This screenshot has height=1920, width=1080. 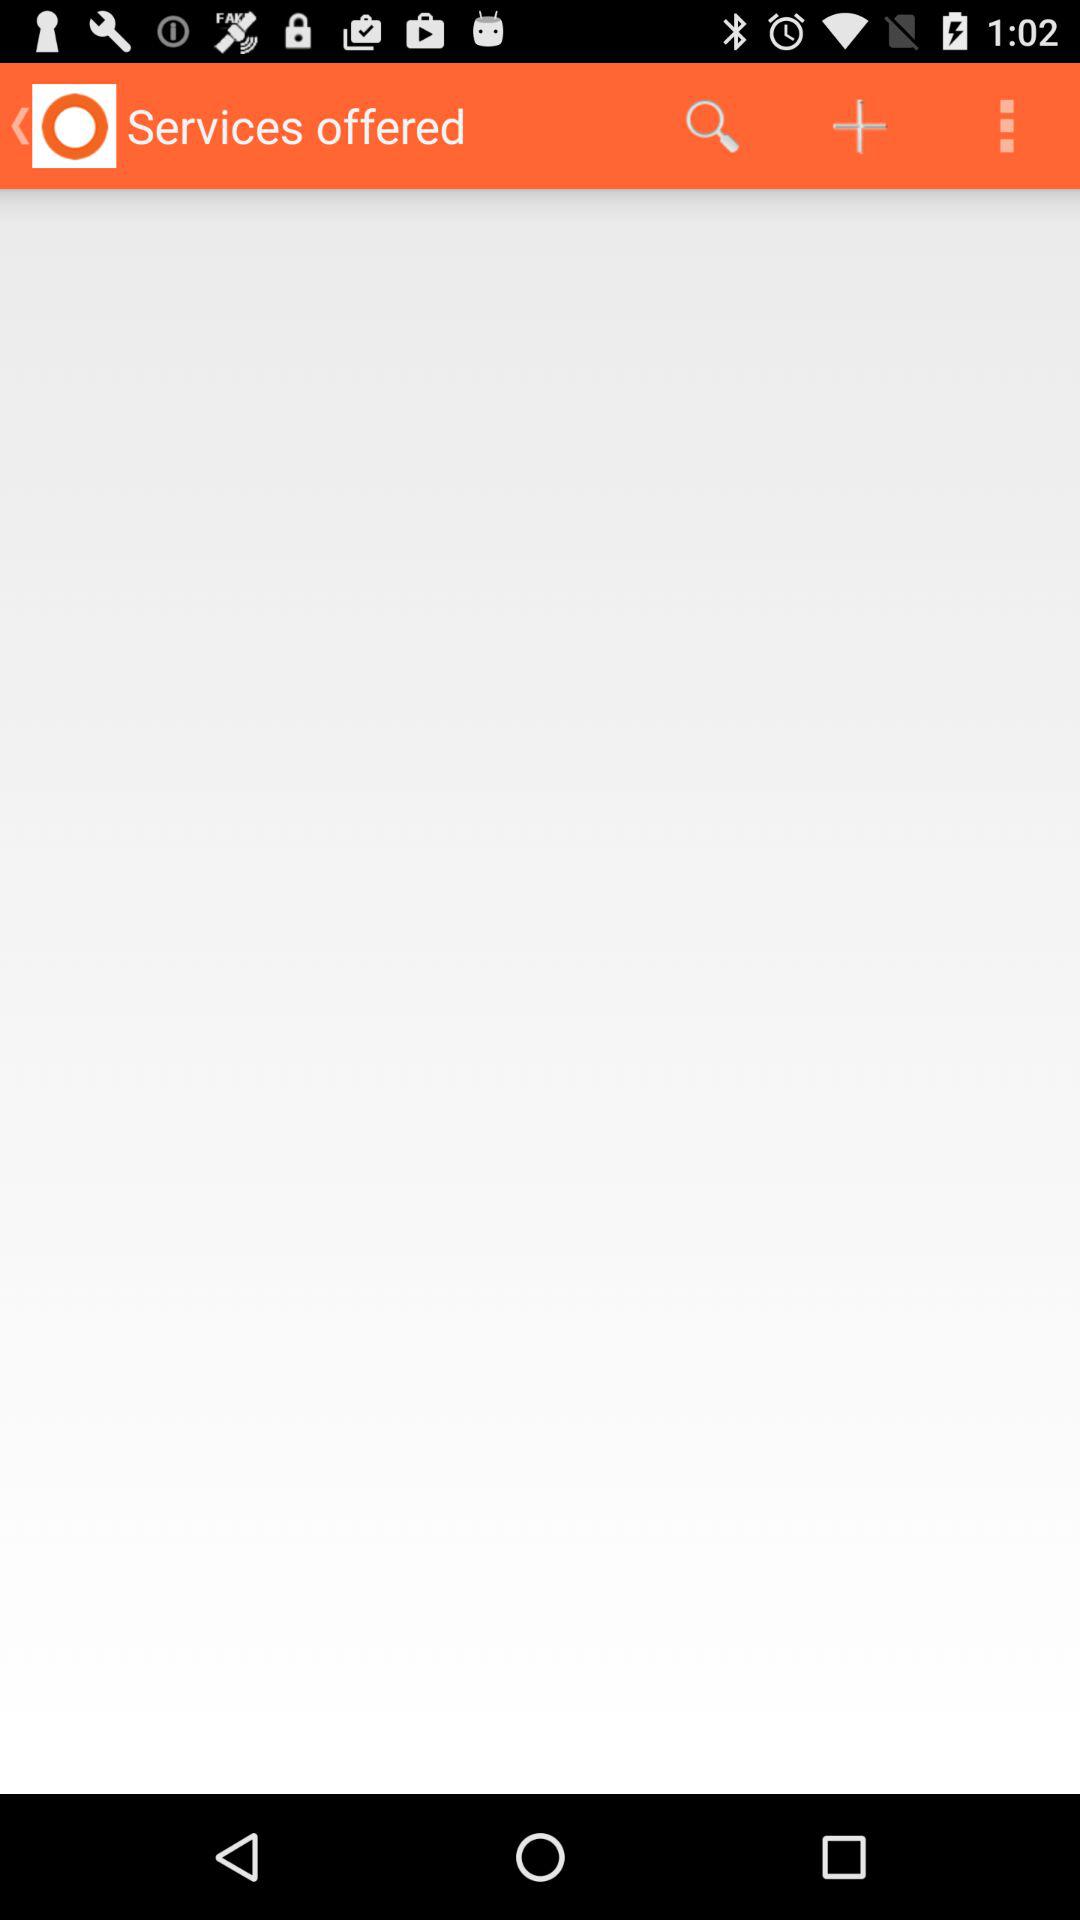 I want to click on turn on the icon next to the services offered icon, so click(x=712, y=126).